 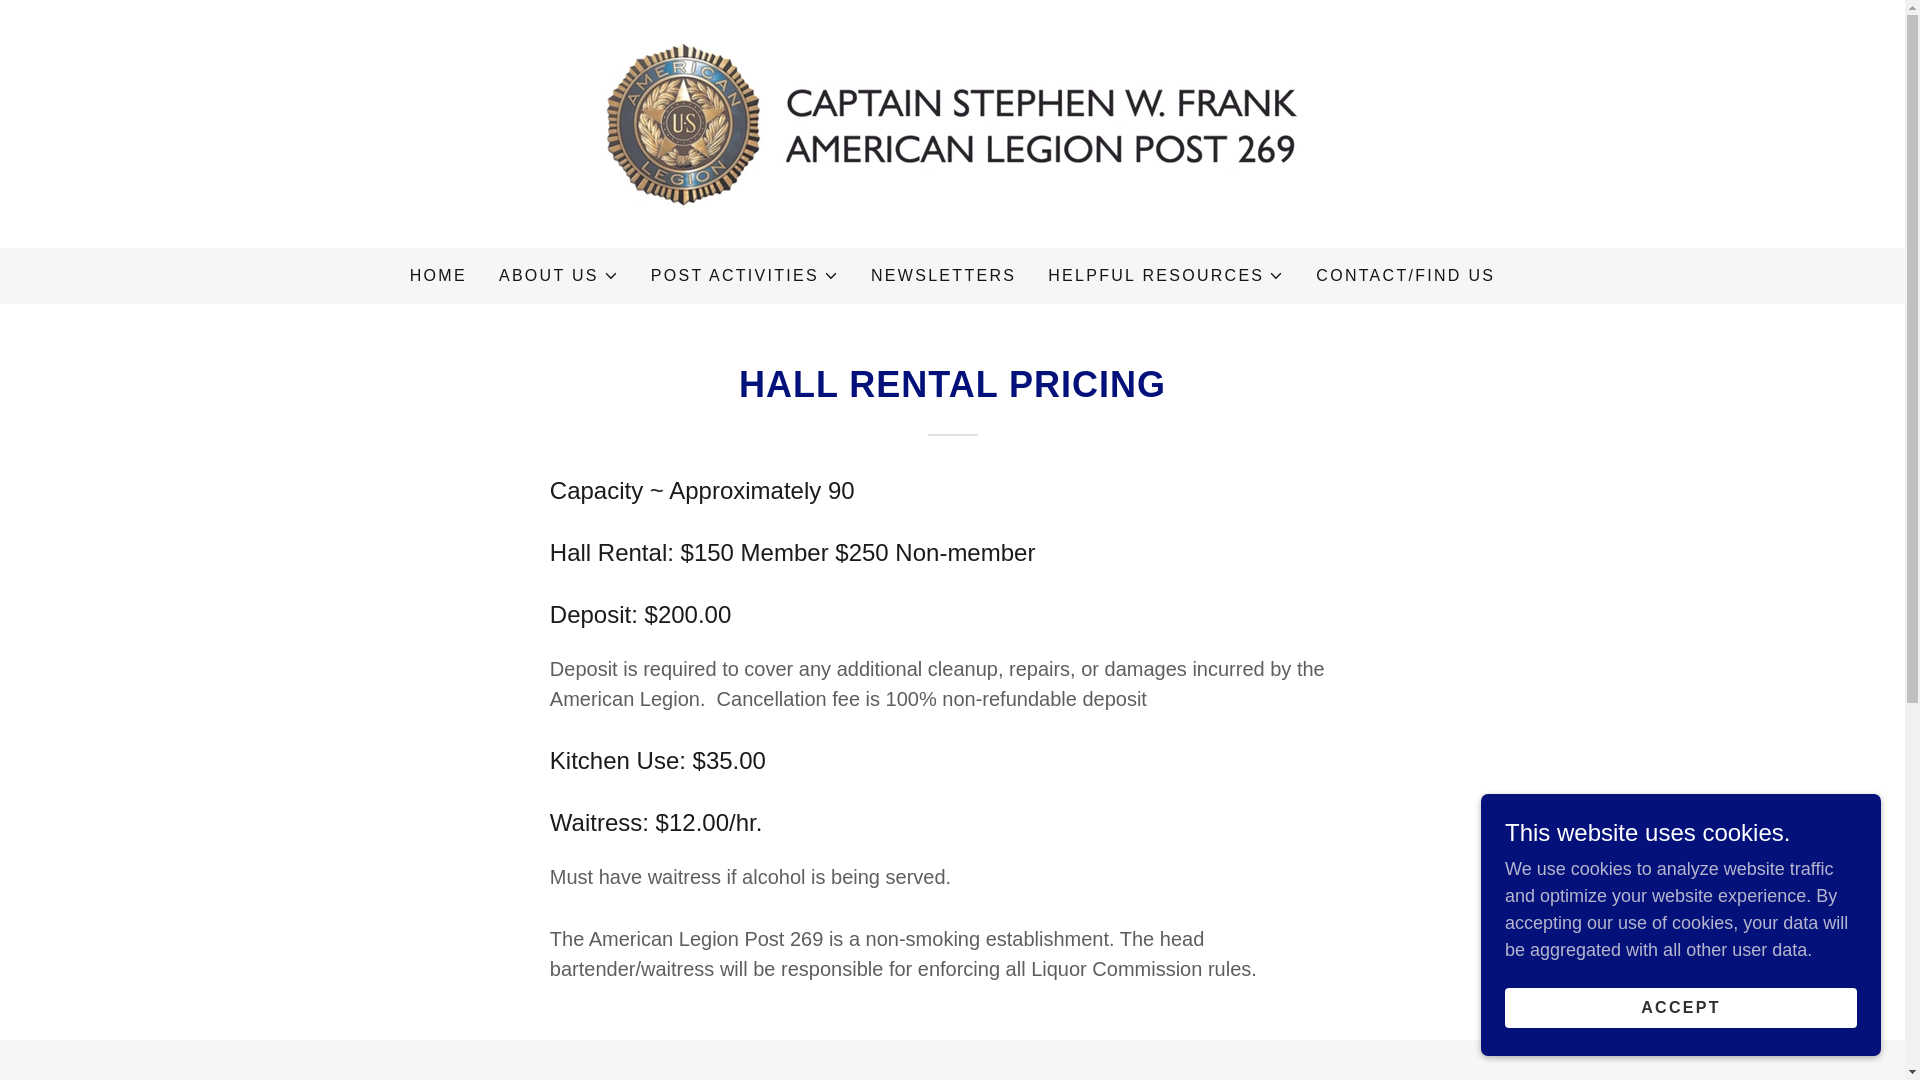 What do you see at coordinates (558, 276) in the screenshot?
I see `POST ACTIVITIES` at bounding box center [558, 276].